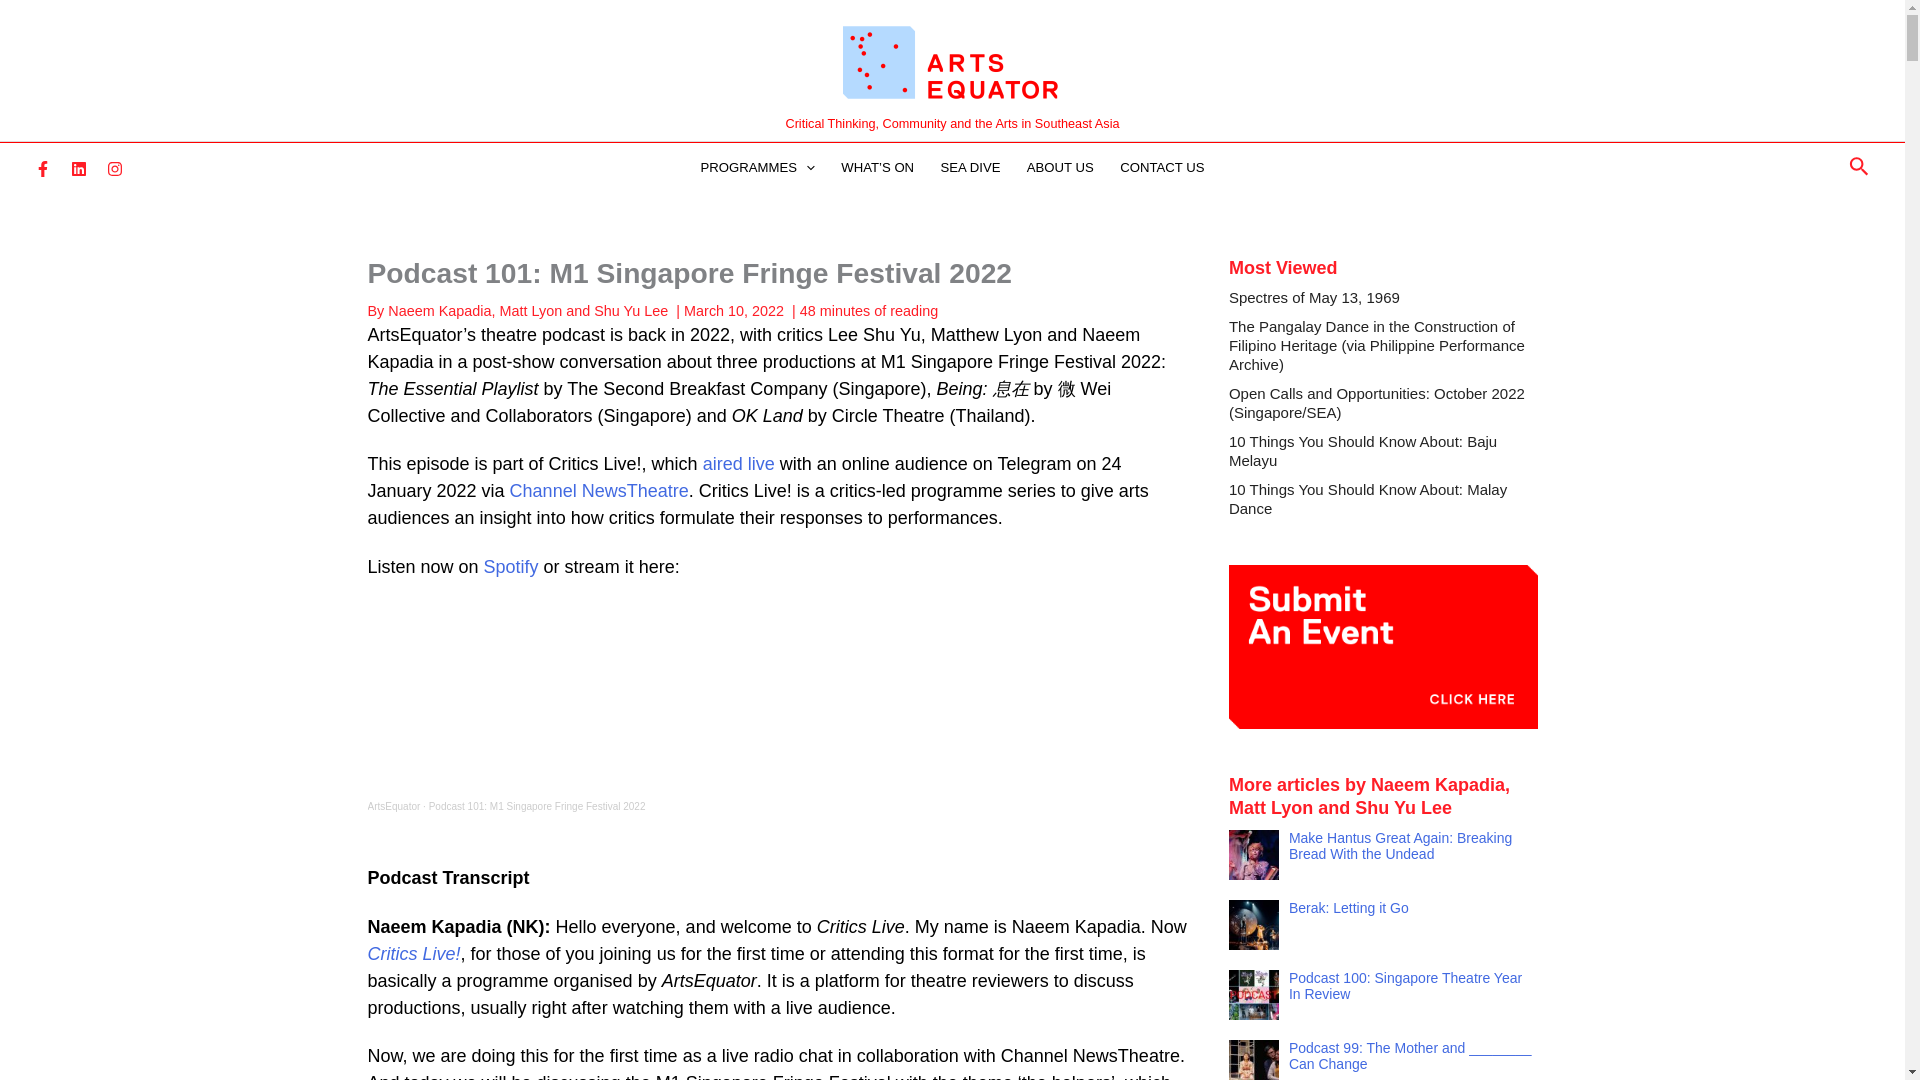  What do you see at coordinates (530, 310) in the screenshot?
I see `Matt Lyon` at bounding box center [530, 310].